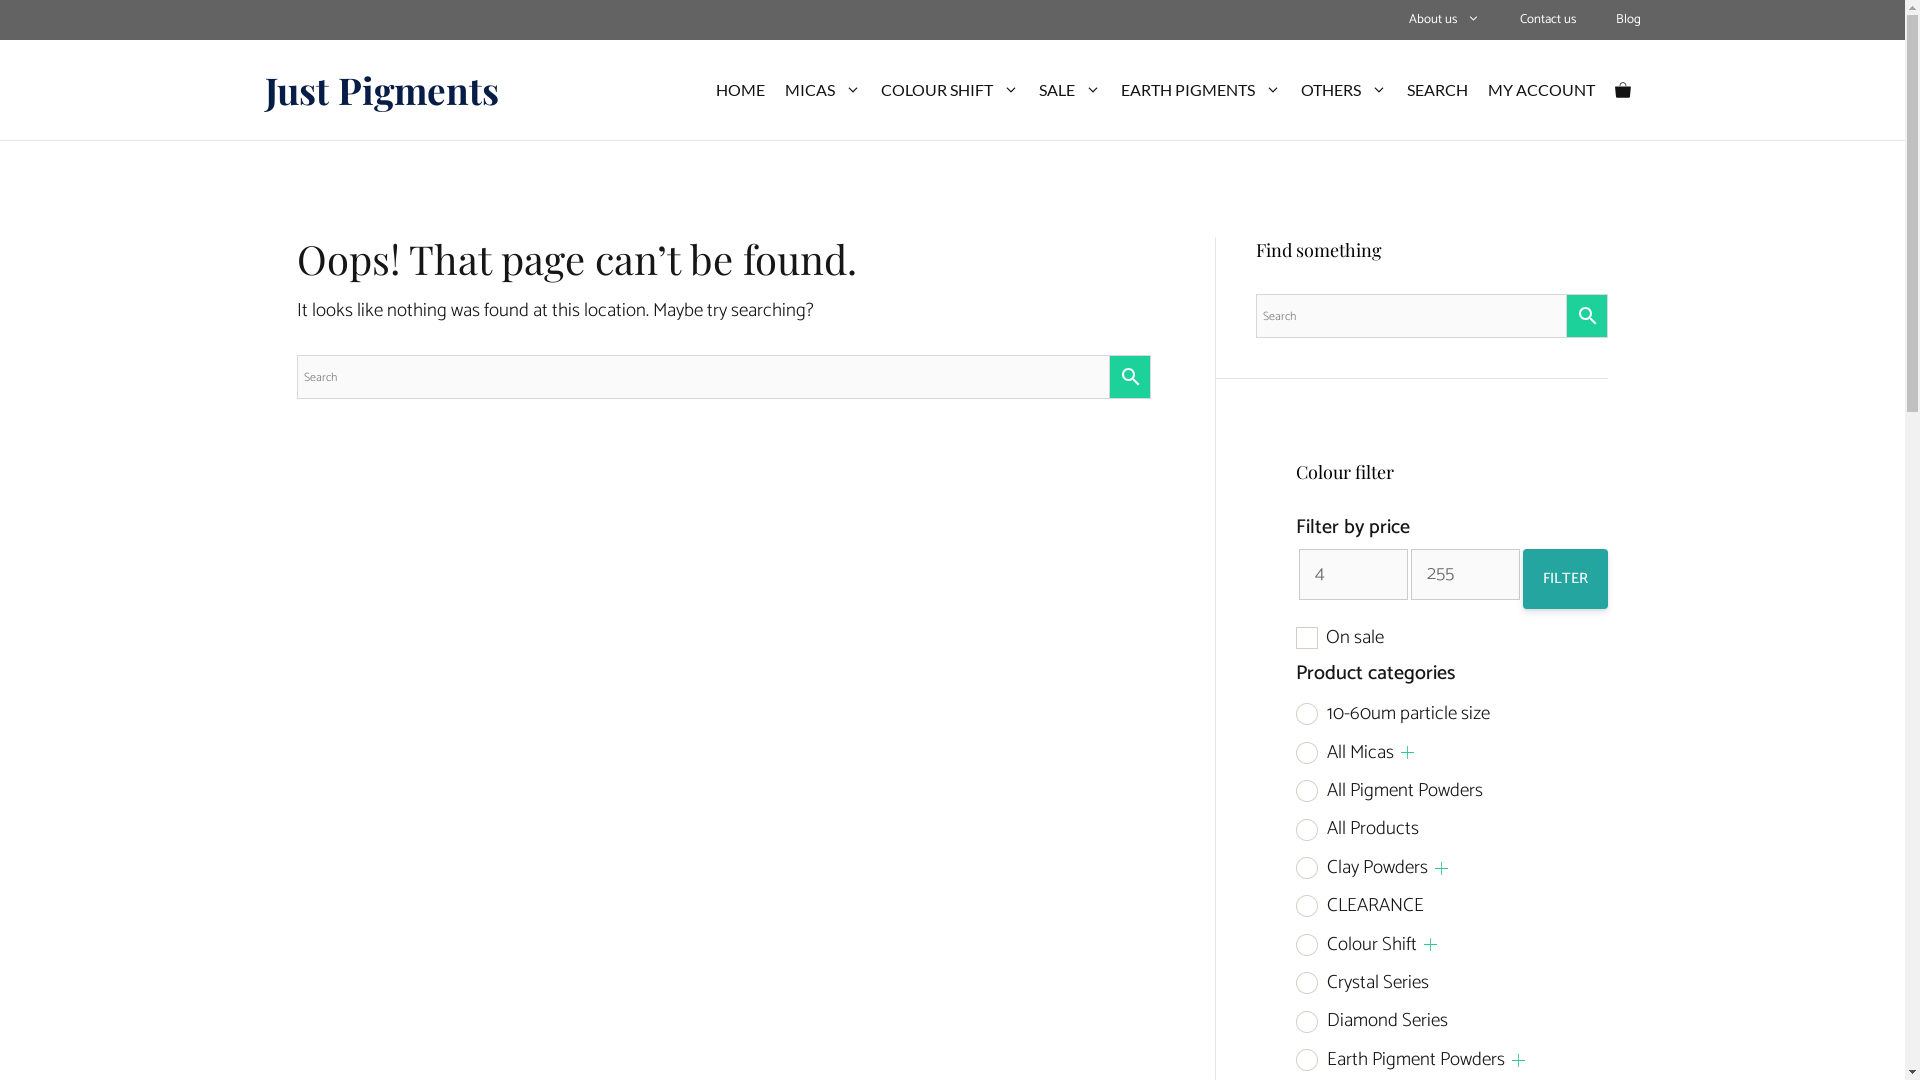 The height and width of the screenshot is (1080, 1920). Describe the element at coordinates (1444, 20) in the screenshot. I see `About us` at that location.